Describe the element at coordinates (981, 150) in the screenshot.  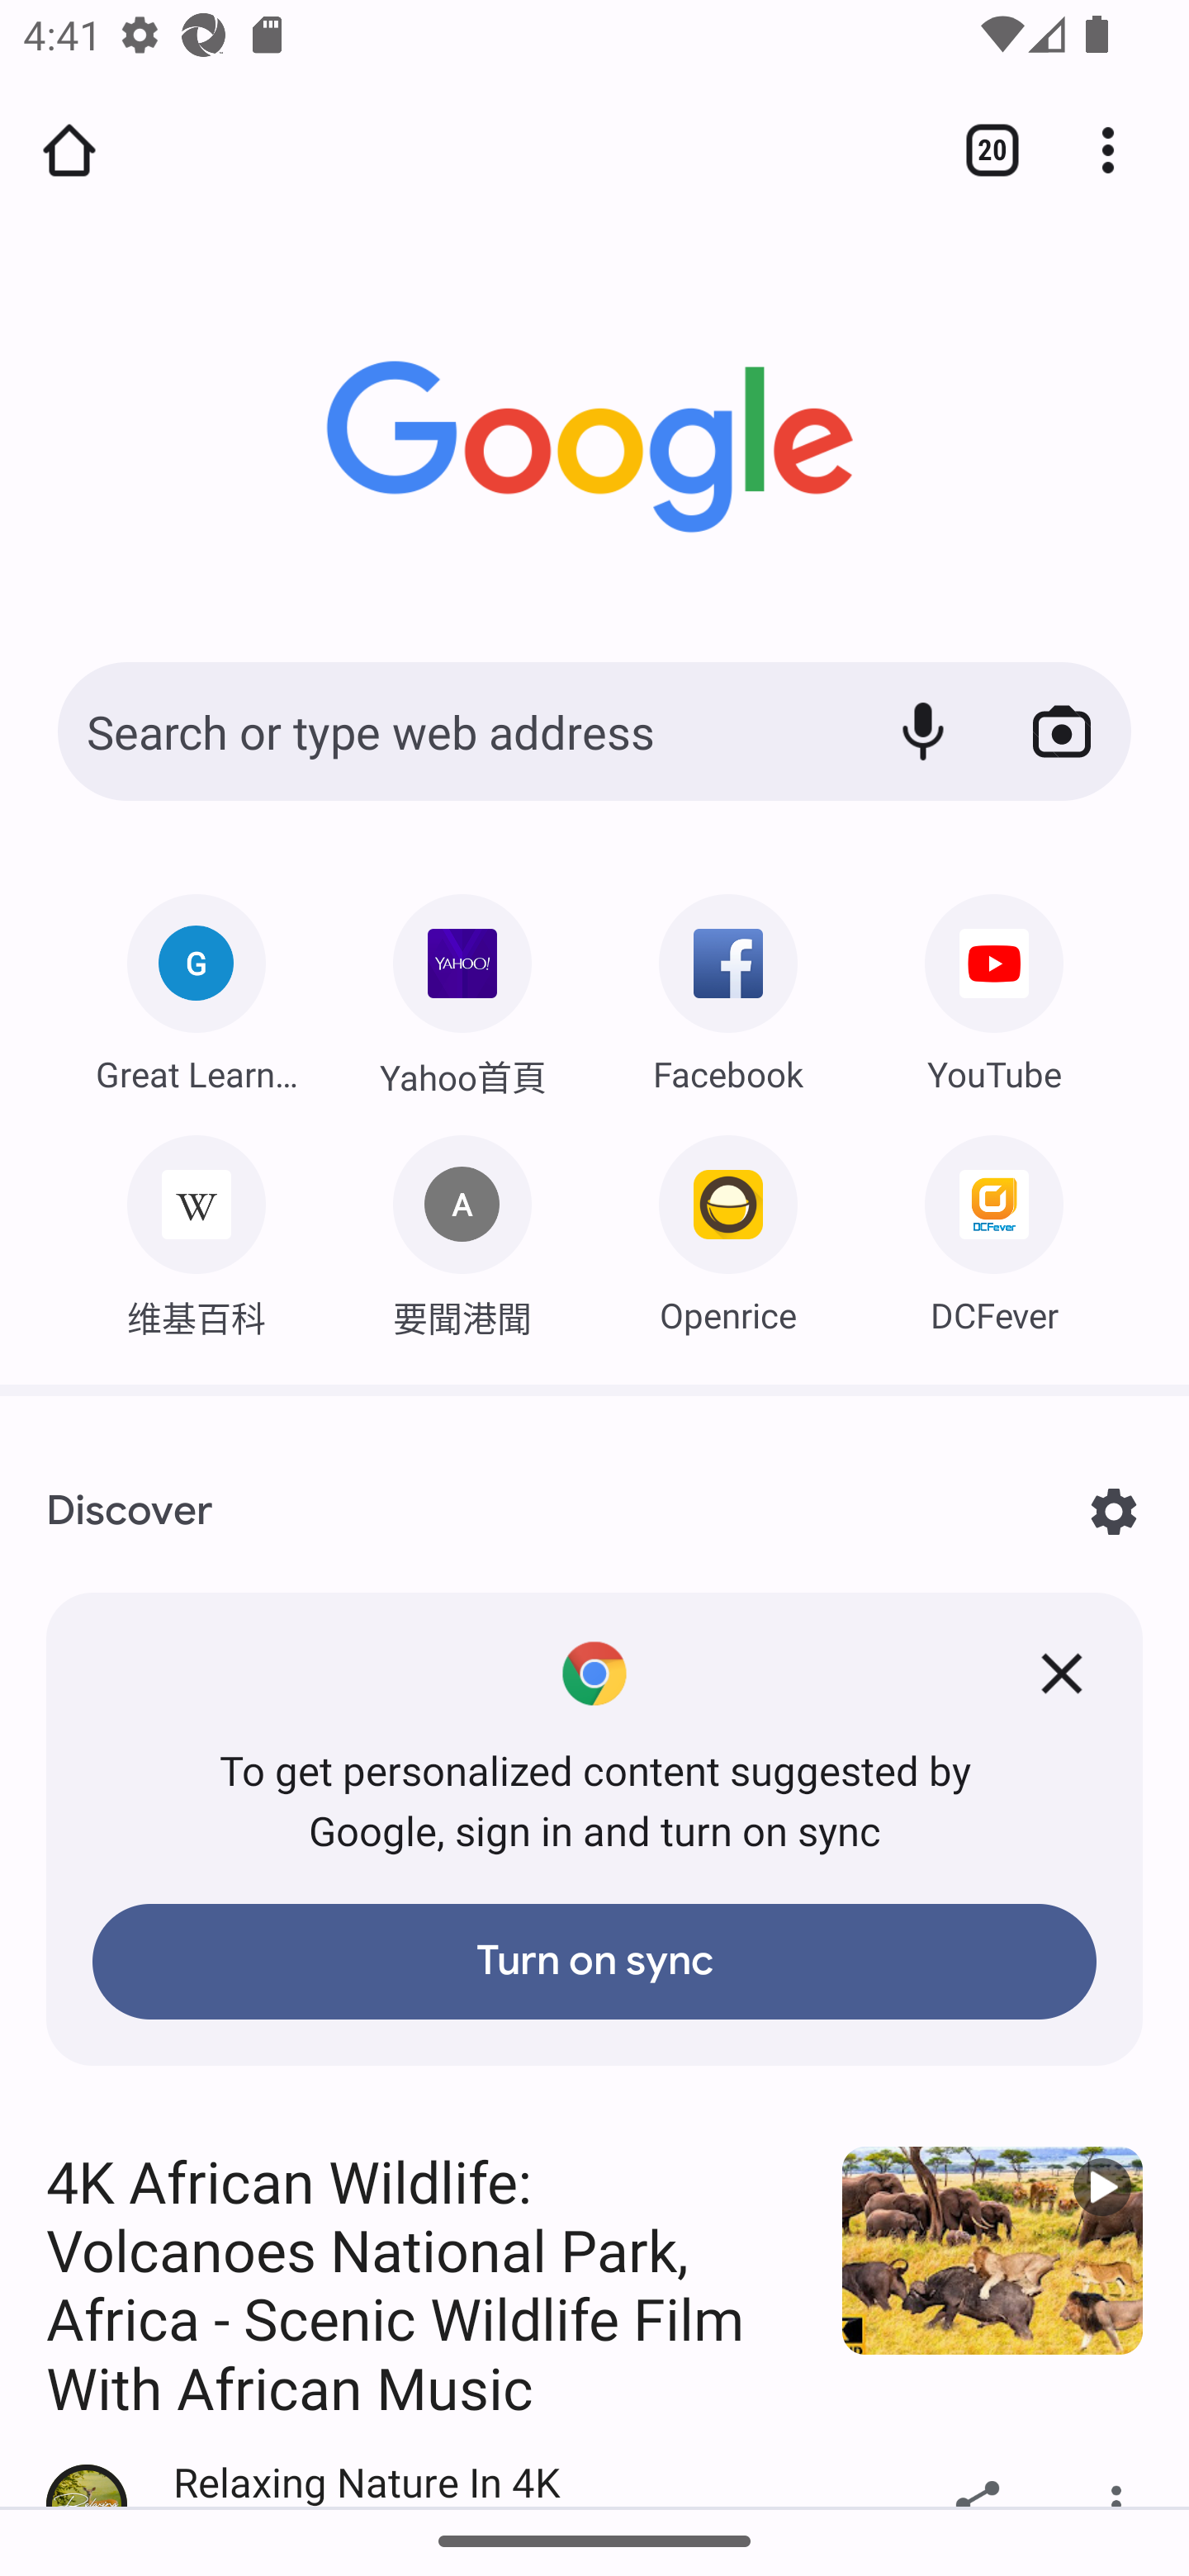
I see `Switch or close tabs` at that location.